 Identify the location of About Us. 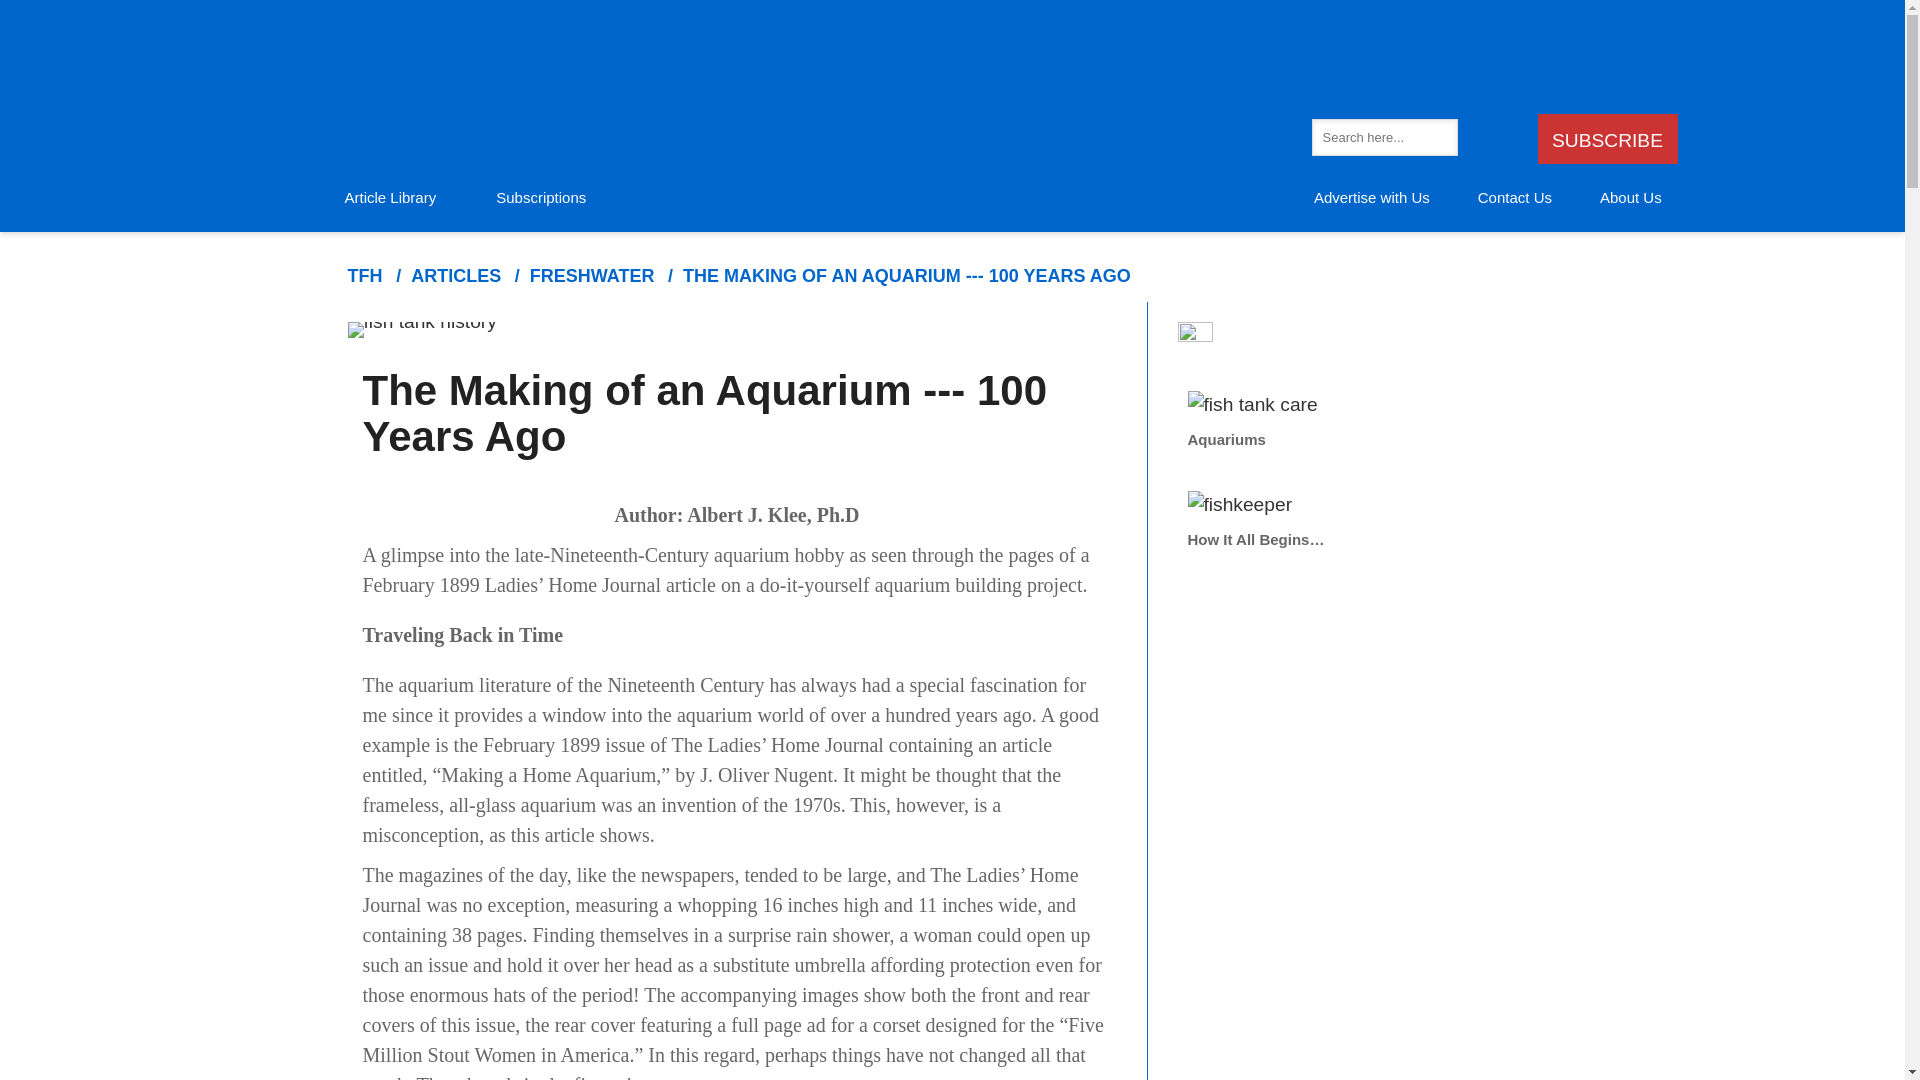
(1630, 198).